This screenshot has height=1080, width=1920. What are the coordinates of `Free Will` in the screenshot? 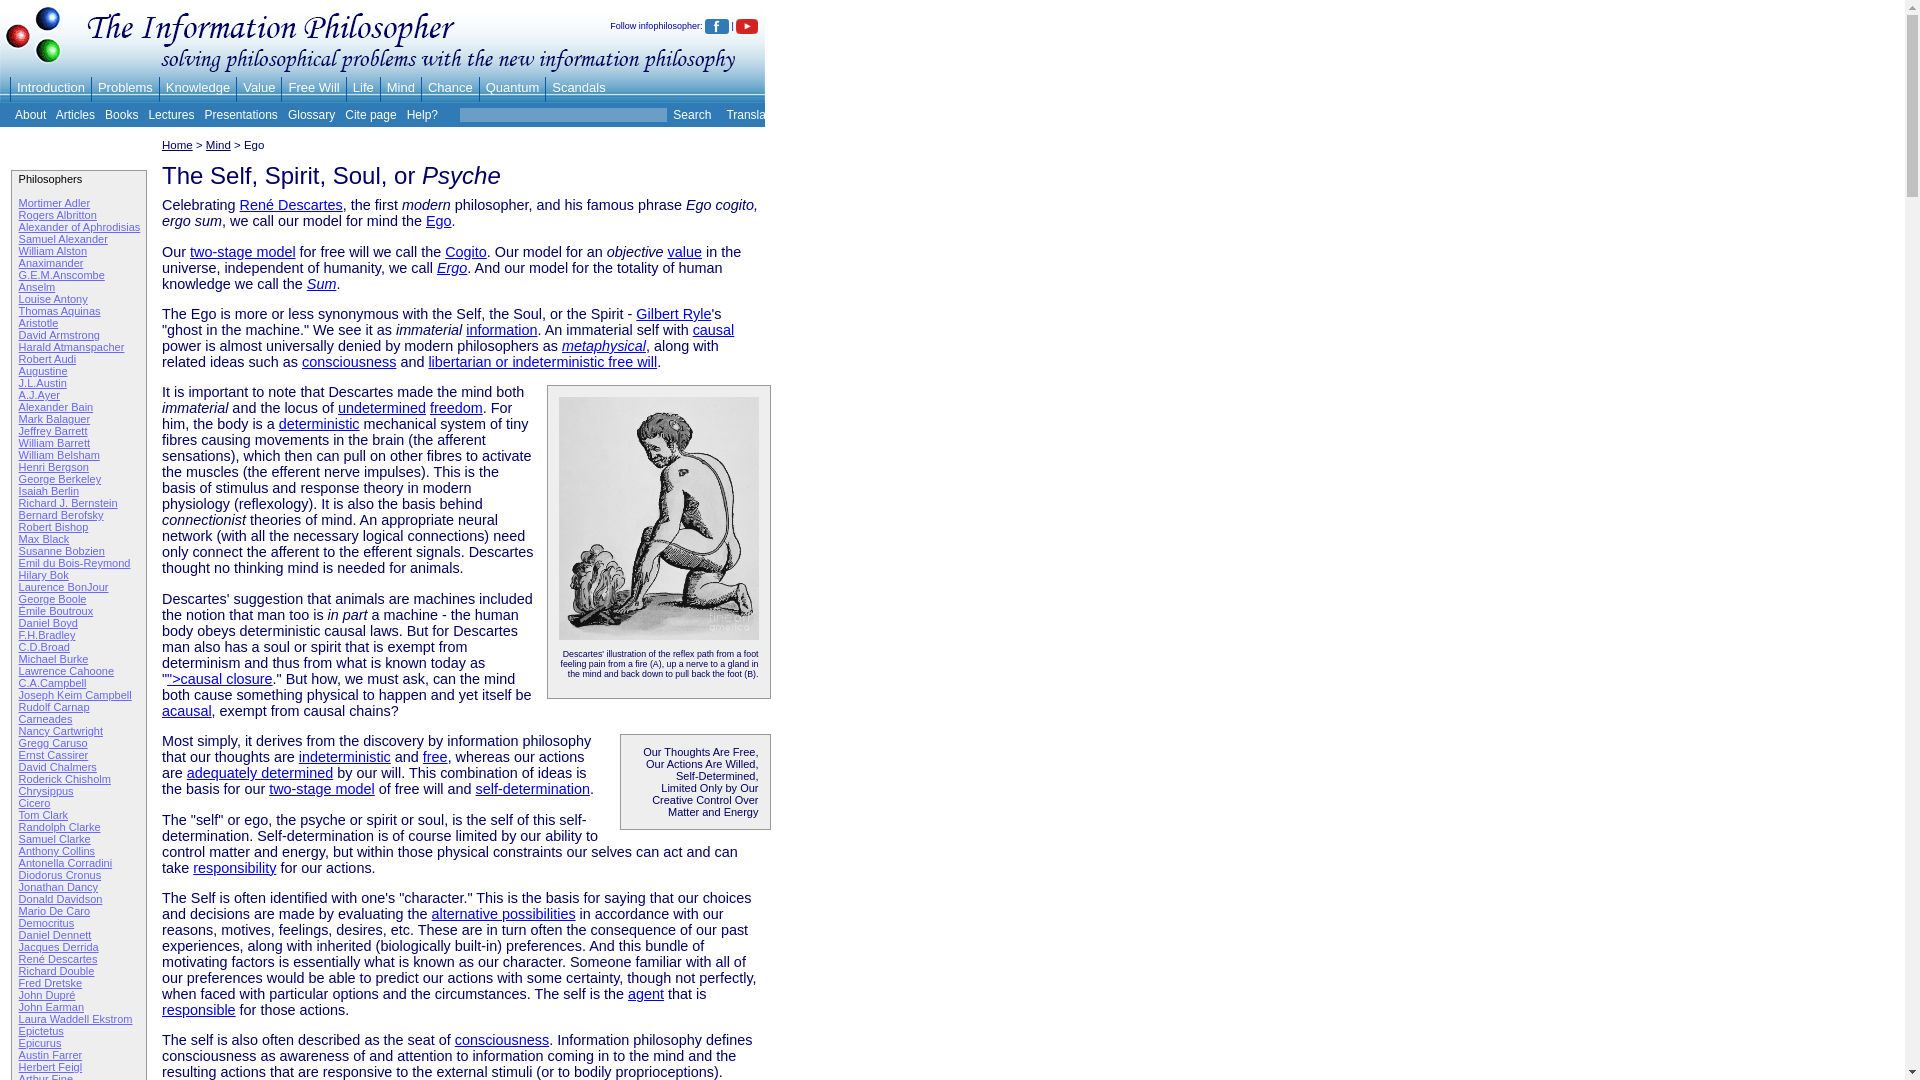 It's located at (314, 87).